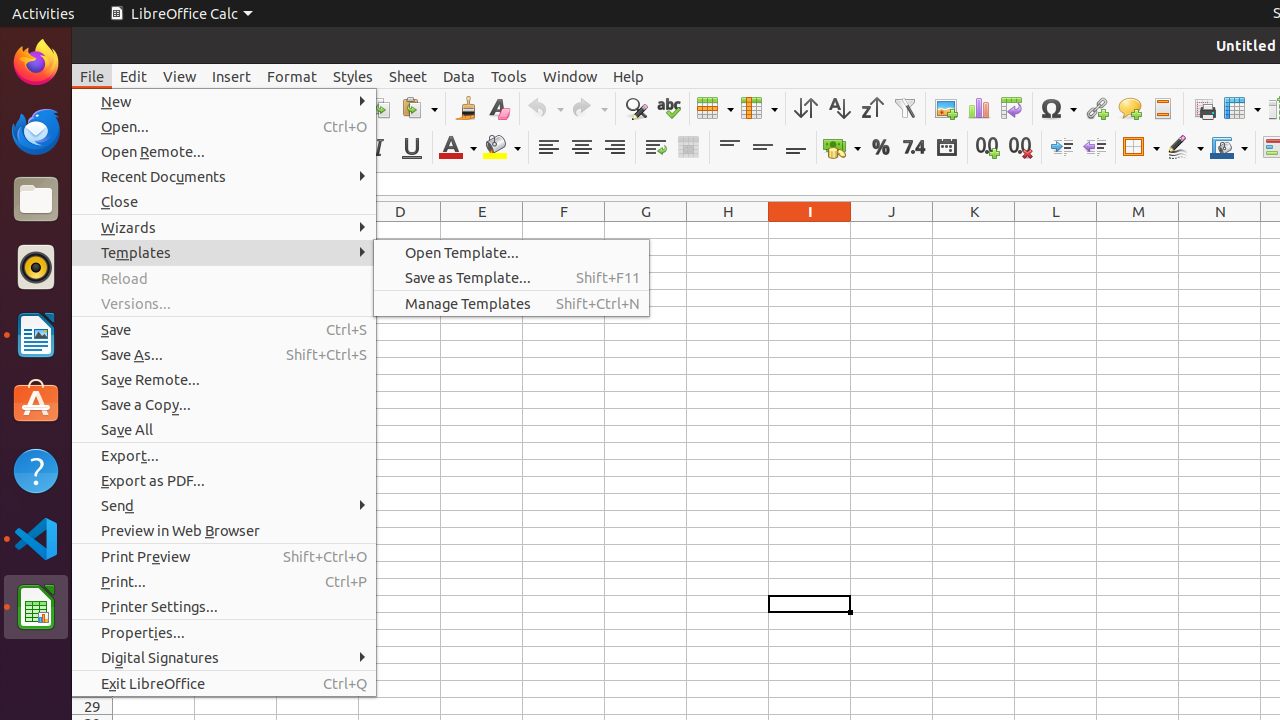 Image resolution: width=1280 pixels, height=720 pixels. I want to click on AutoFilter, so click(904, 108).